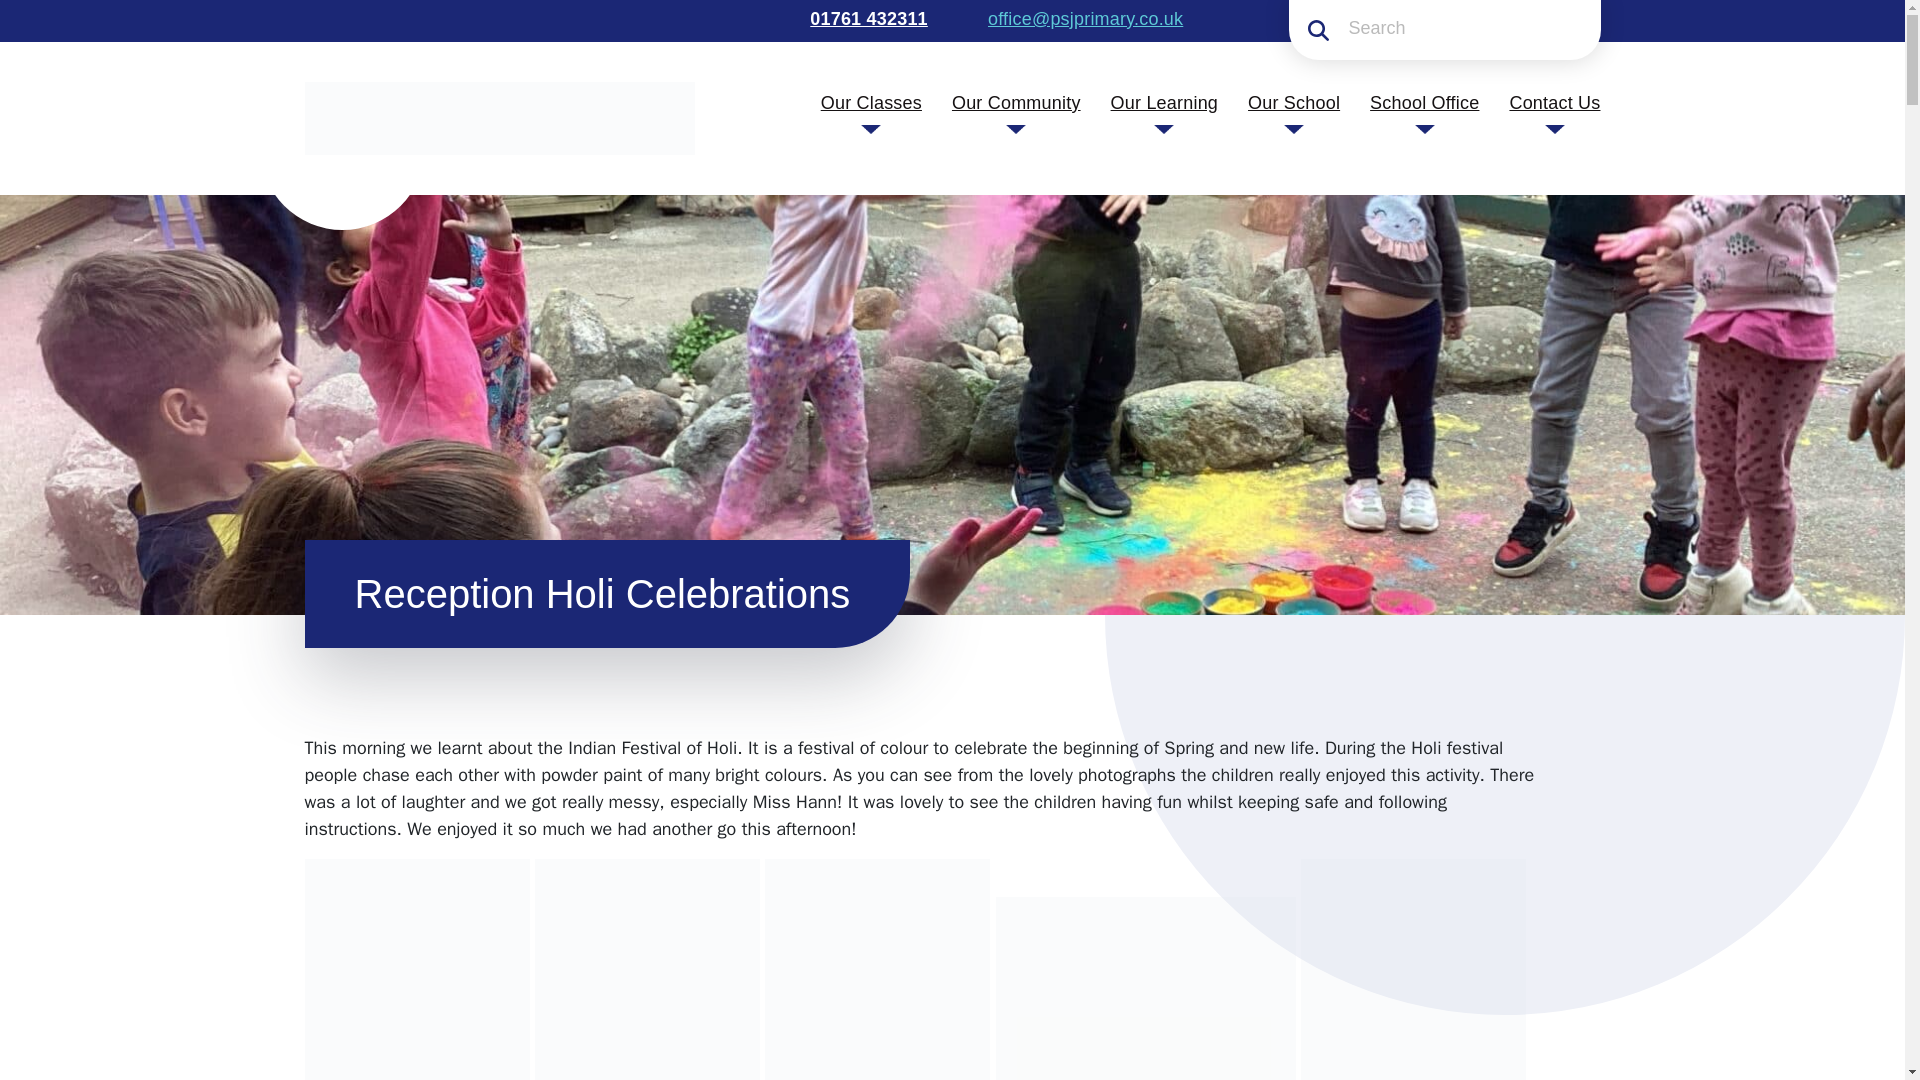  I want to click on Our School, so click(1294, 102).